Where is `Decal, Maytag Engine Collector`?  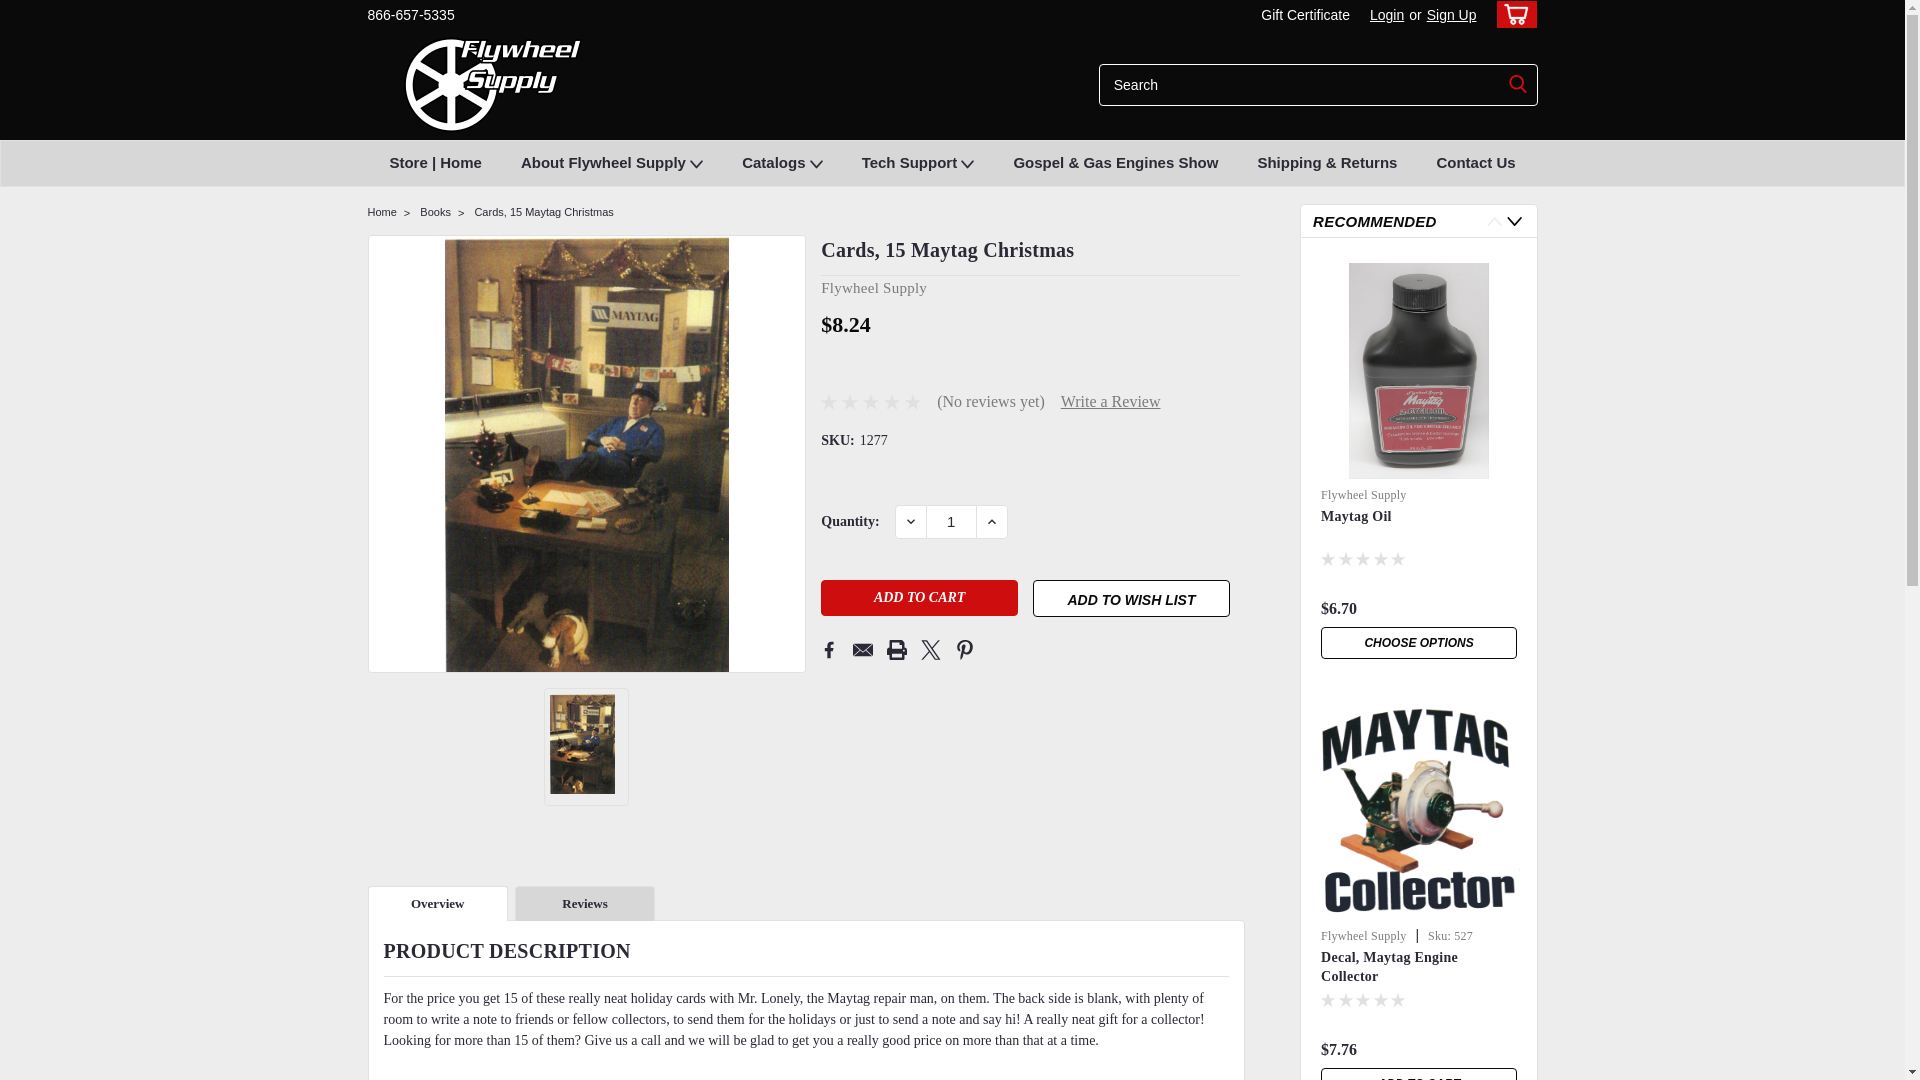 Decal, Maytag Engine Collector is located at coordinates (1418, 812).